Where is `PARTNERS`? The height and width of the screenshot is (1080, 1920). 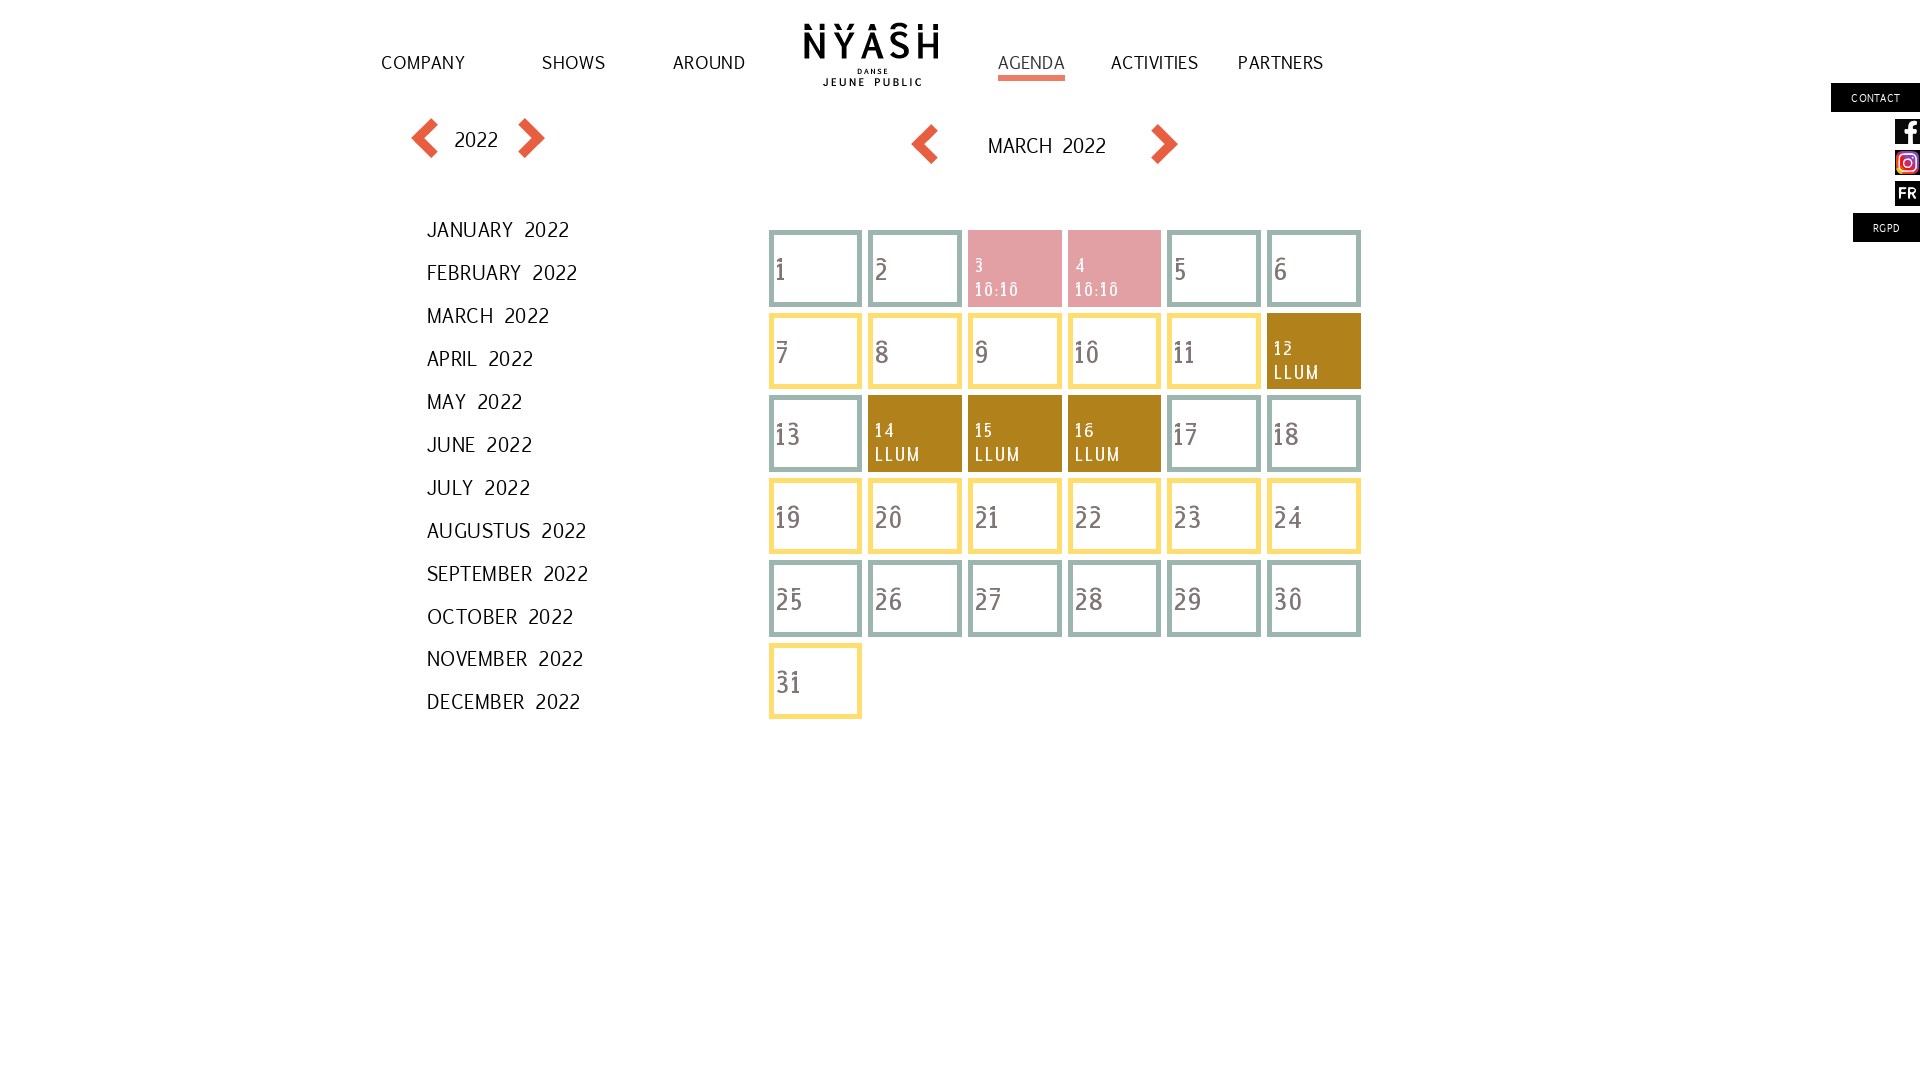 PARTNERS is located at coordinates (1280, 62).